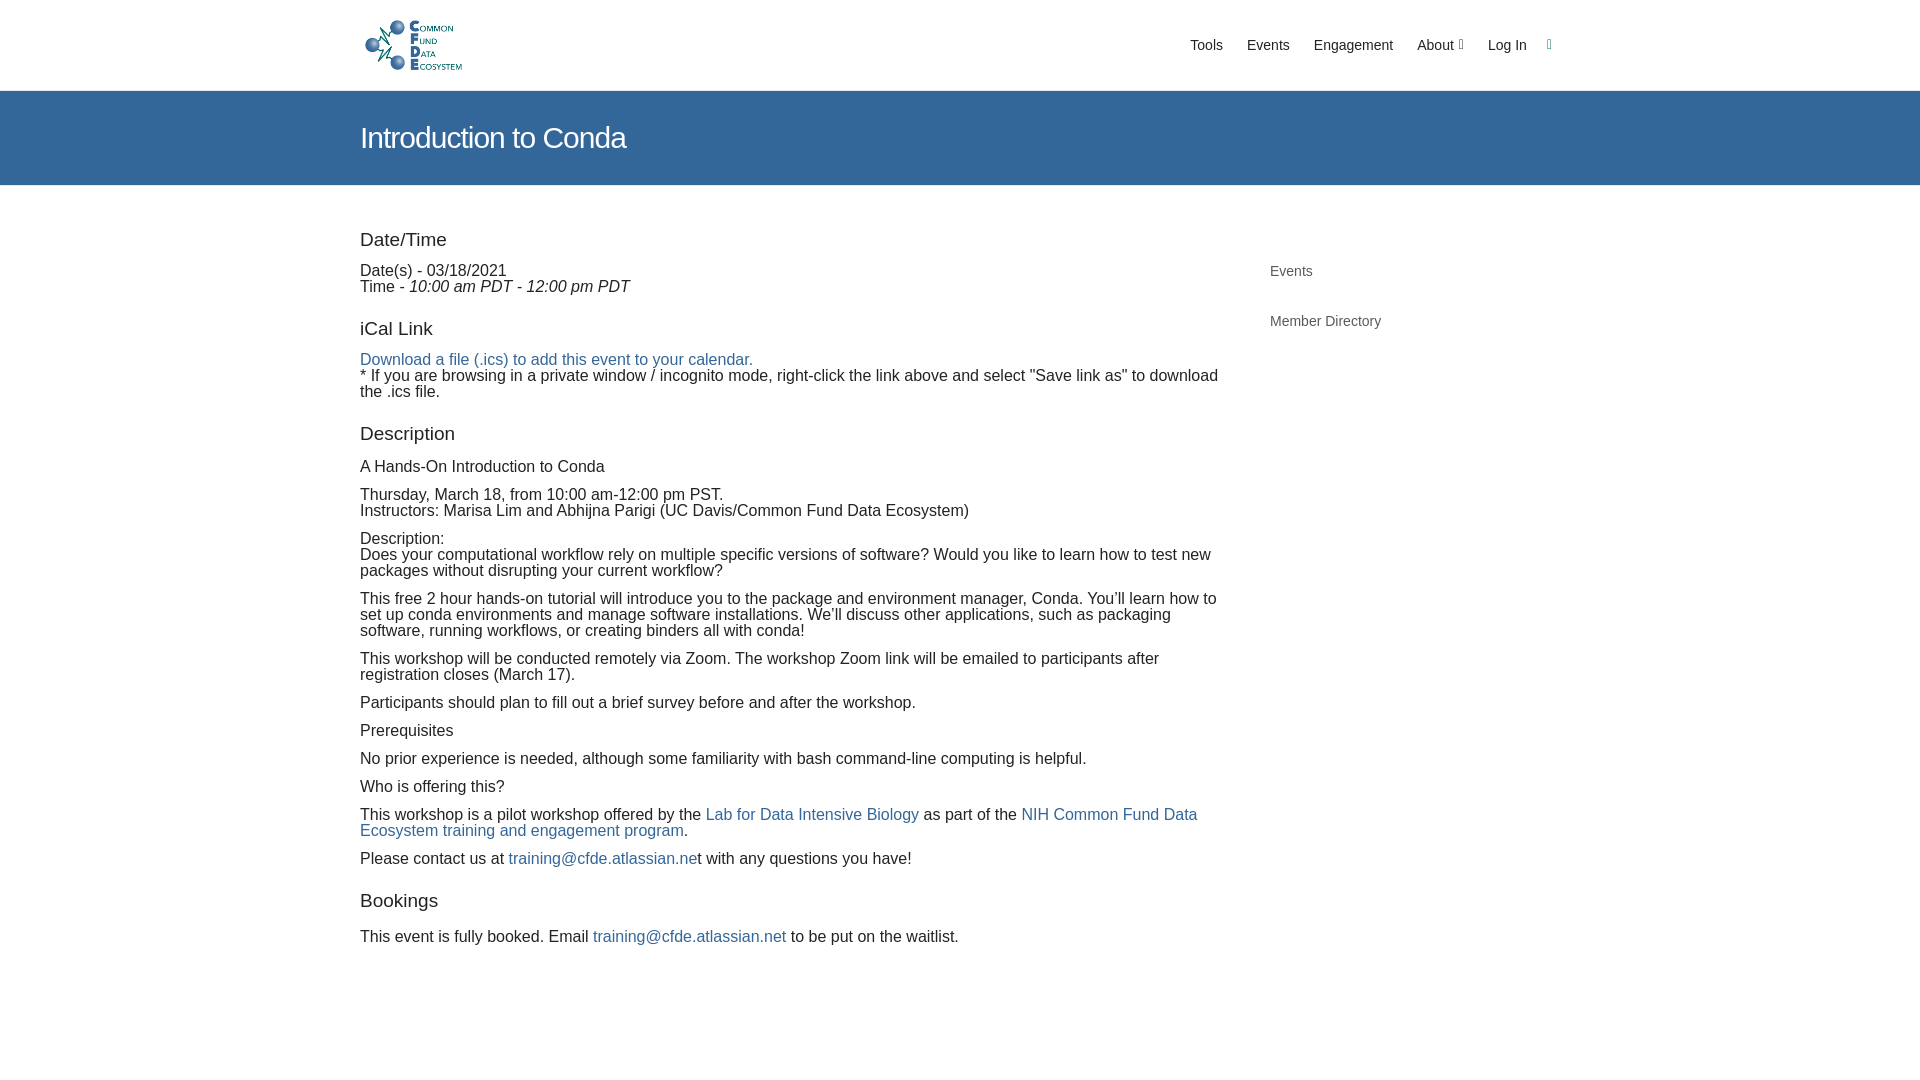  Describe the element at coordinates (413, 45) in the screenshot. I see `Common Fund Data Ecosystem` at that location.